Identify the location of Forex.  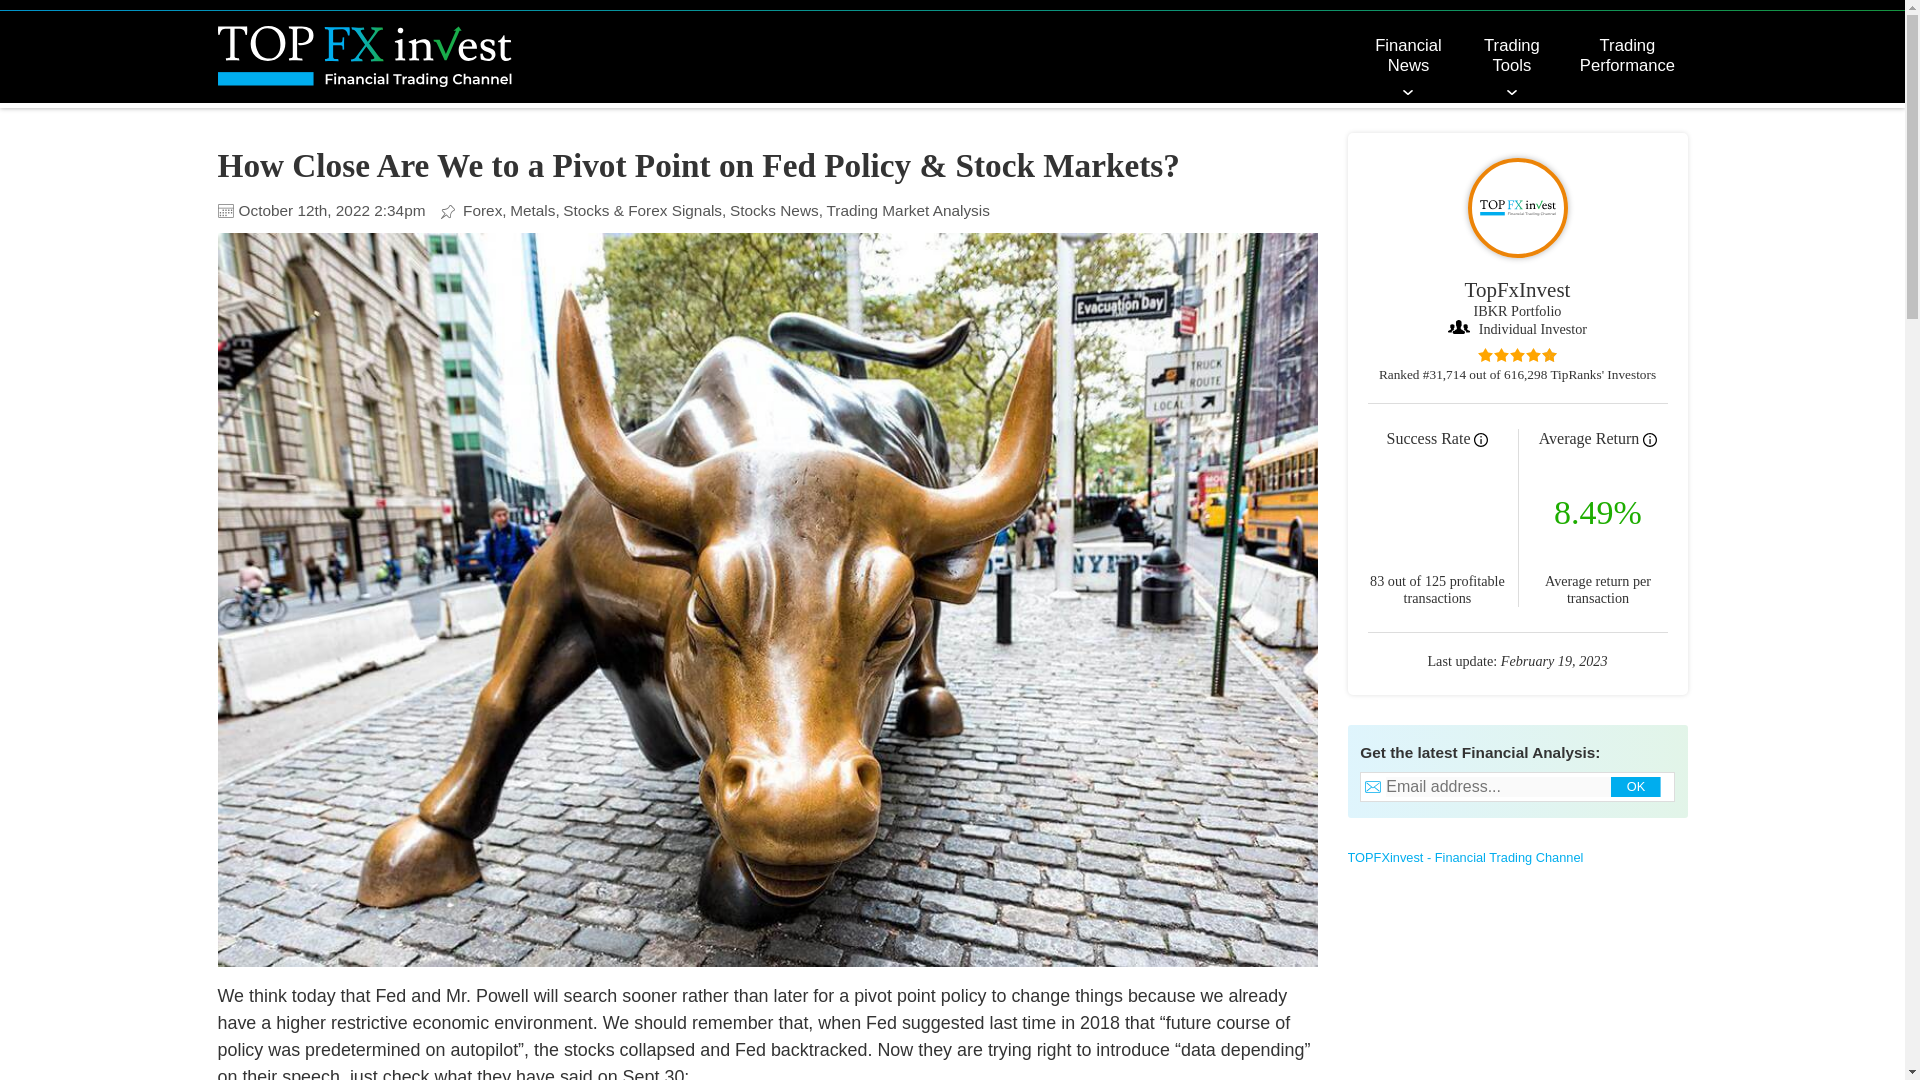
(484, 210).